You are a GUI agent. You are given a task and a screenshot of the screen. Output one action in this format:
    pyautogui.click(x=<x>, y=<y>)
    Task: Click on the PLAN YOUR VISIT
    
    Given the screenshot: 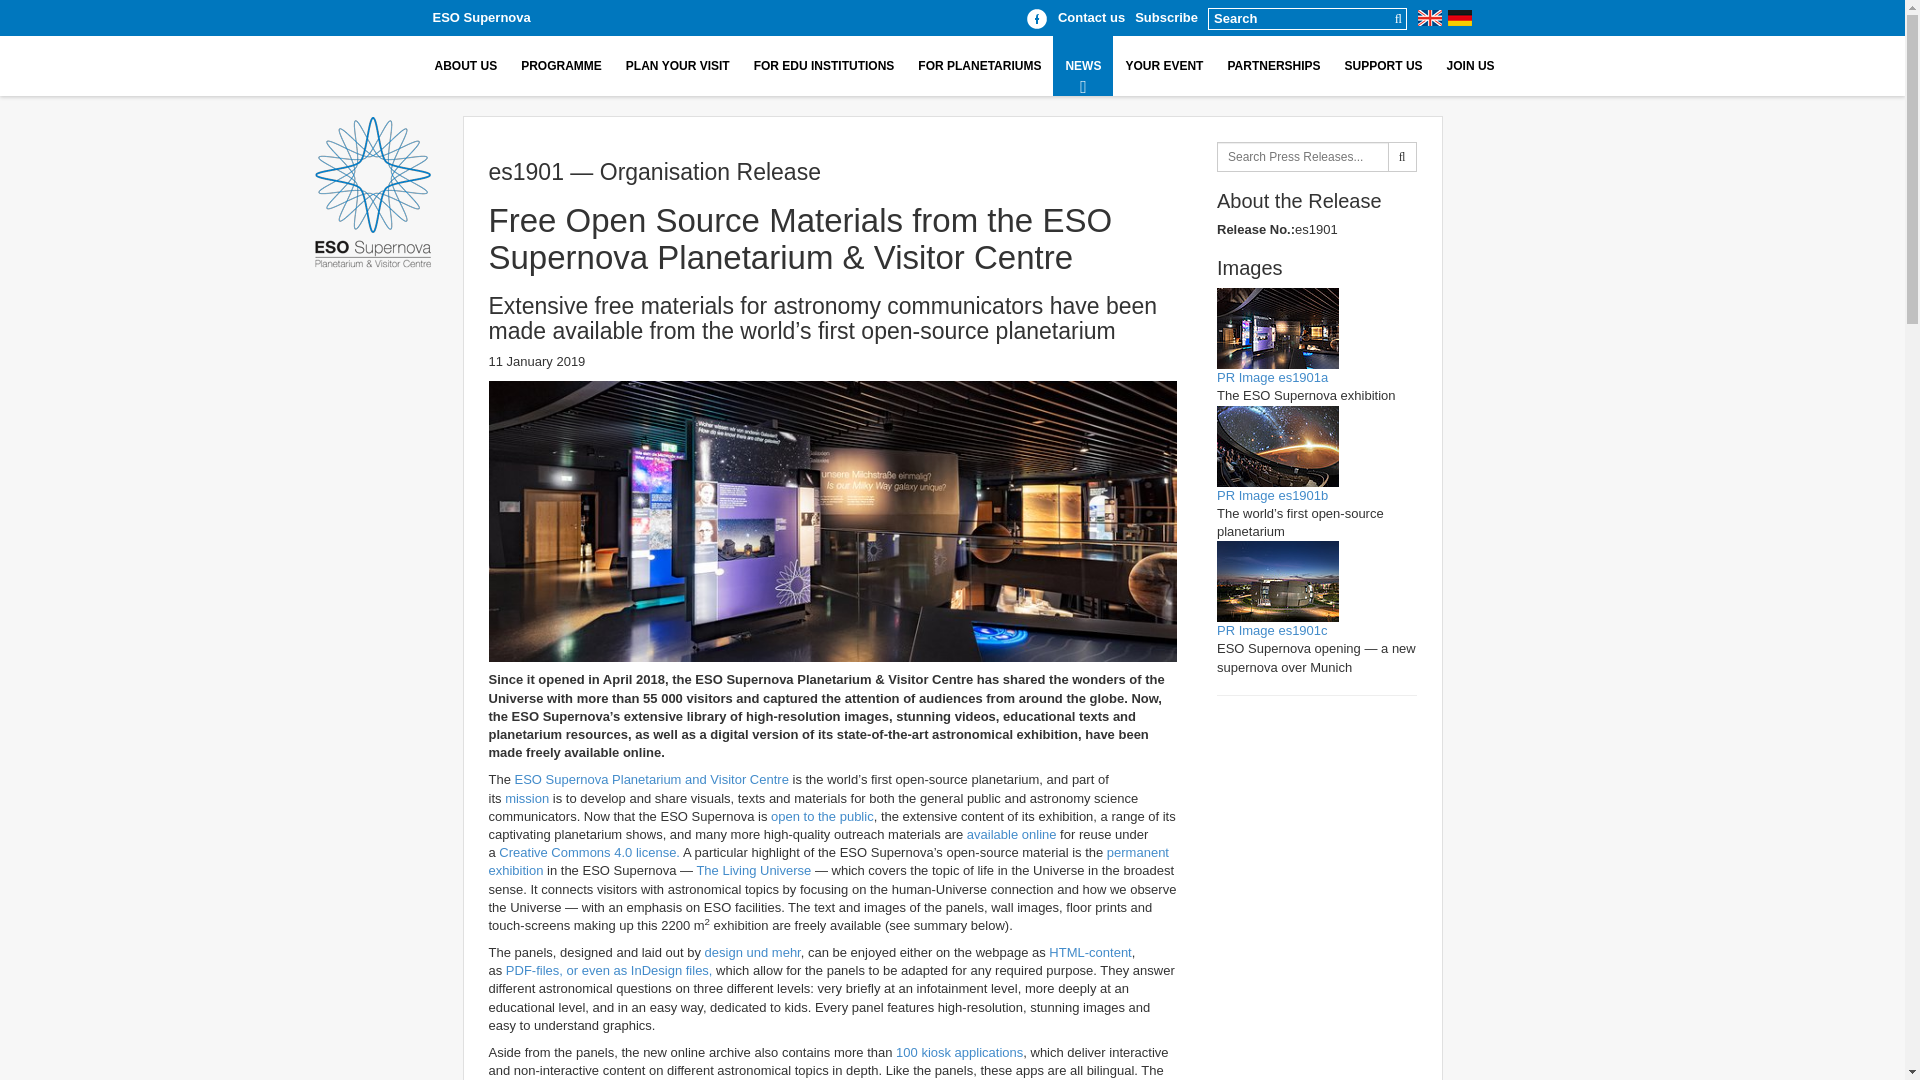 What is the action you would take?
    pyautogui.click(x=678, y=66)
    